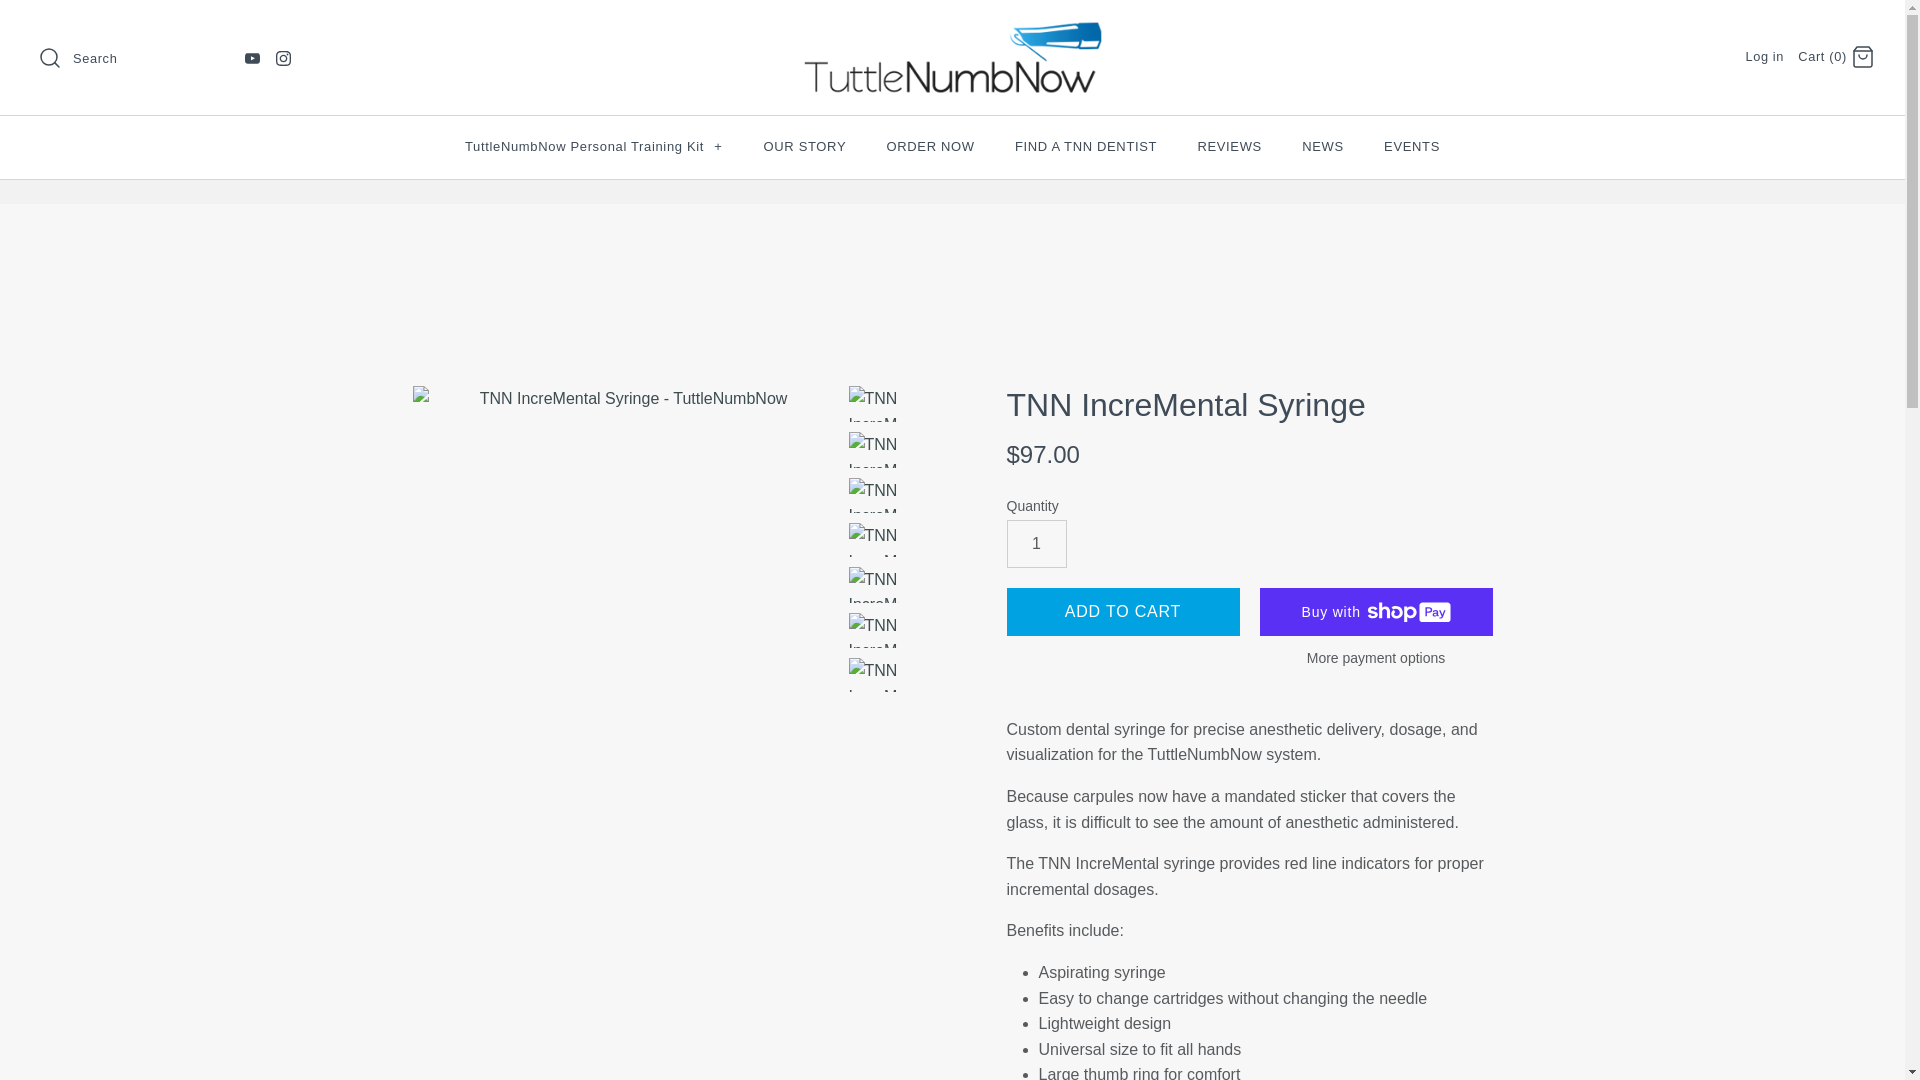  I want to click on FIND A TNN DENTIST, so click(1086, 146).